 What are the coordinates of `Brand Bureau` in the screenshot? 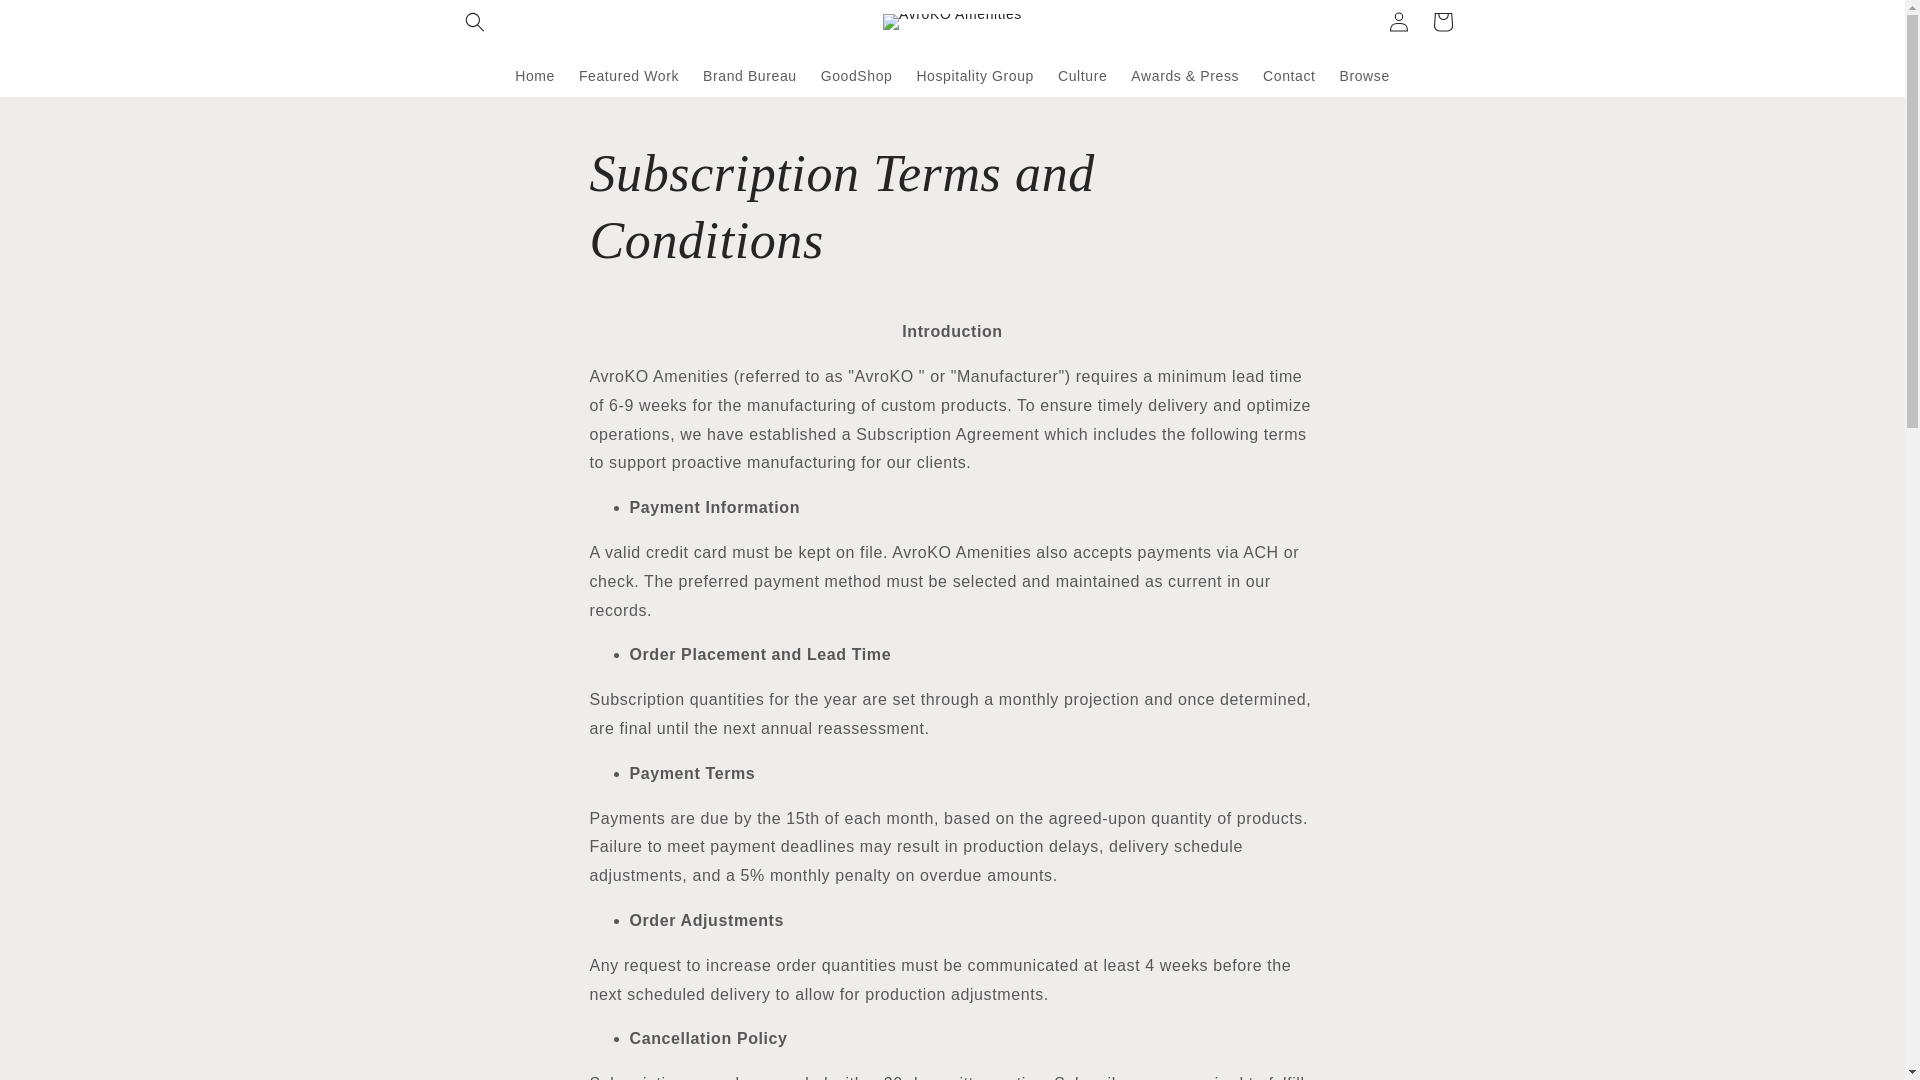 It's located at (750, 75).